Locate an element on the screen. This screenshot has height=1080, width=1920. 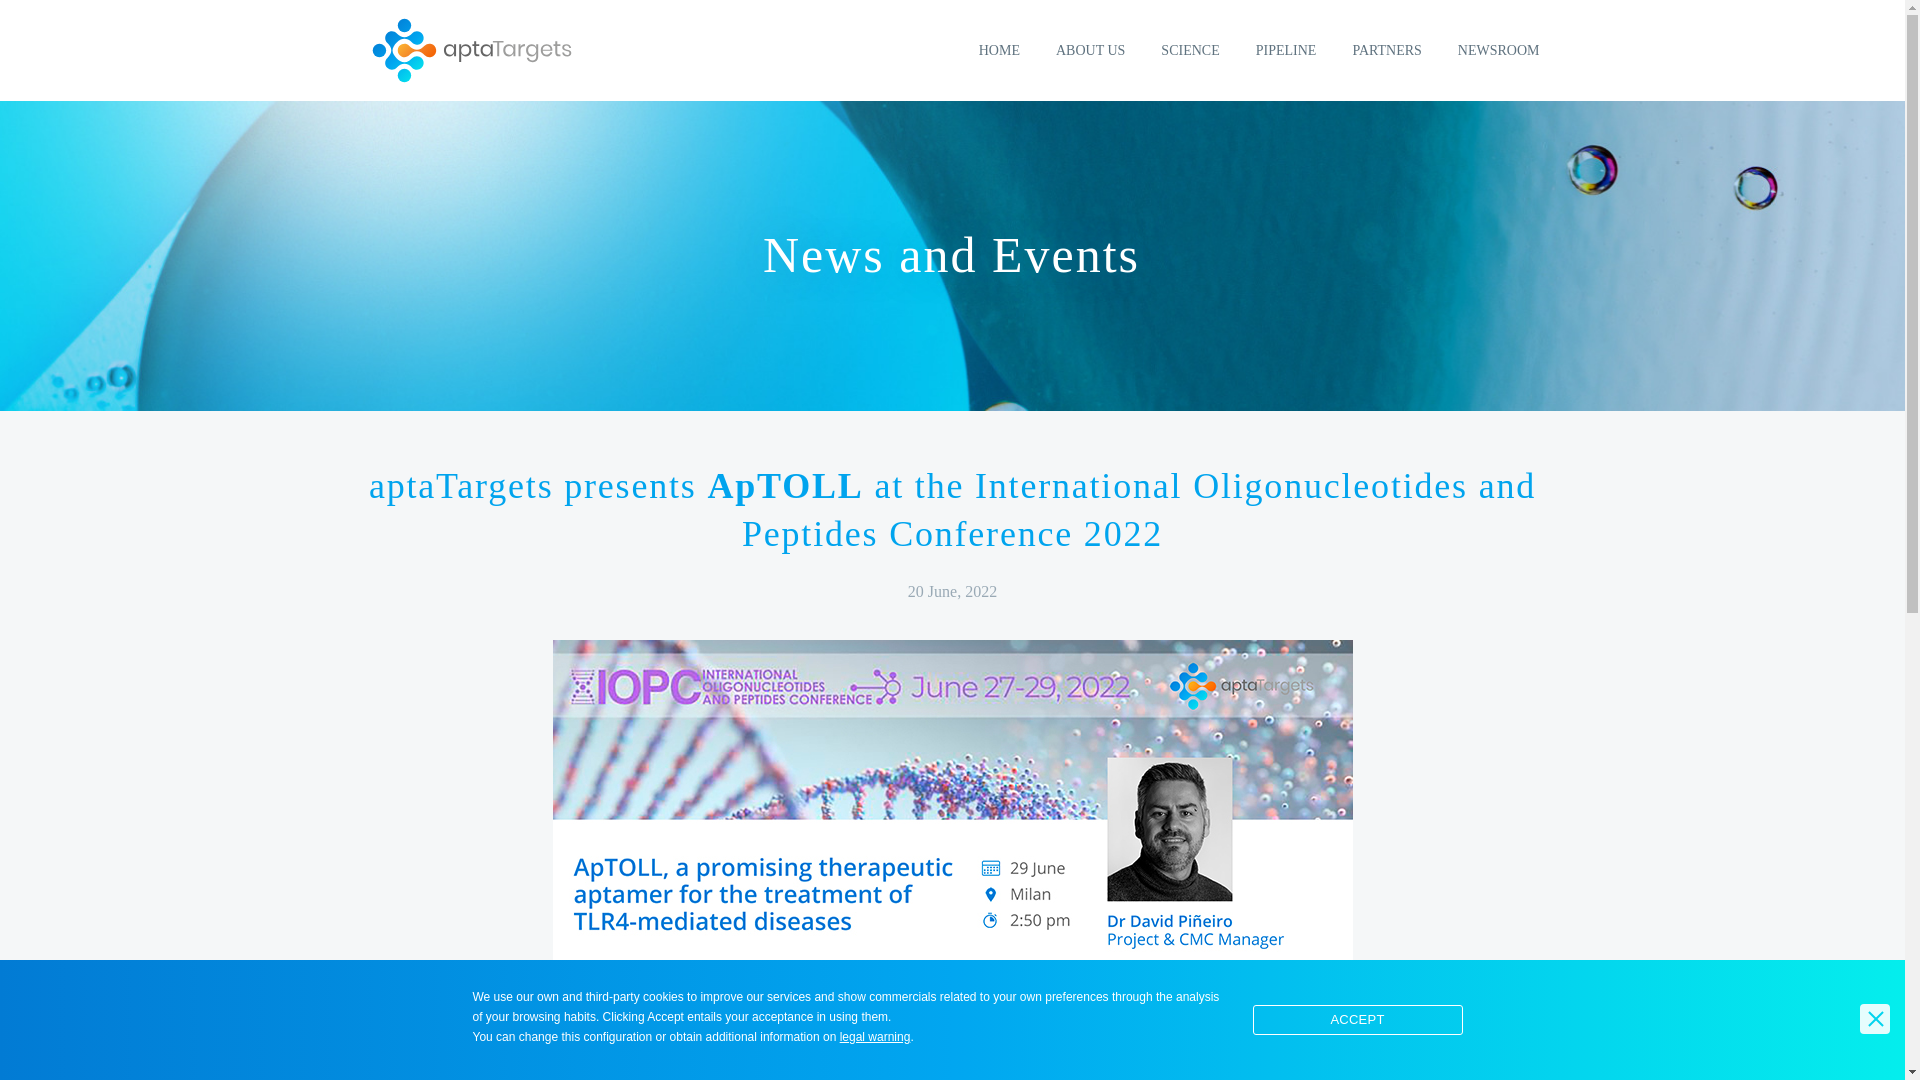
ACCEPT is located at coordinates (1356, 1020).